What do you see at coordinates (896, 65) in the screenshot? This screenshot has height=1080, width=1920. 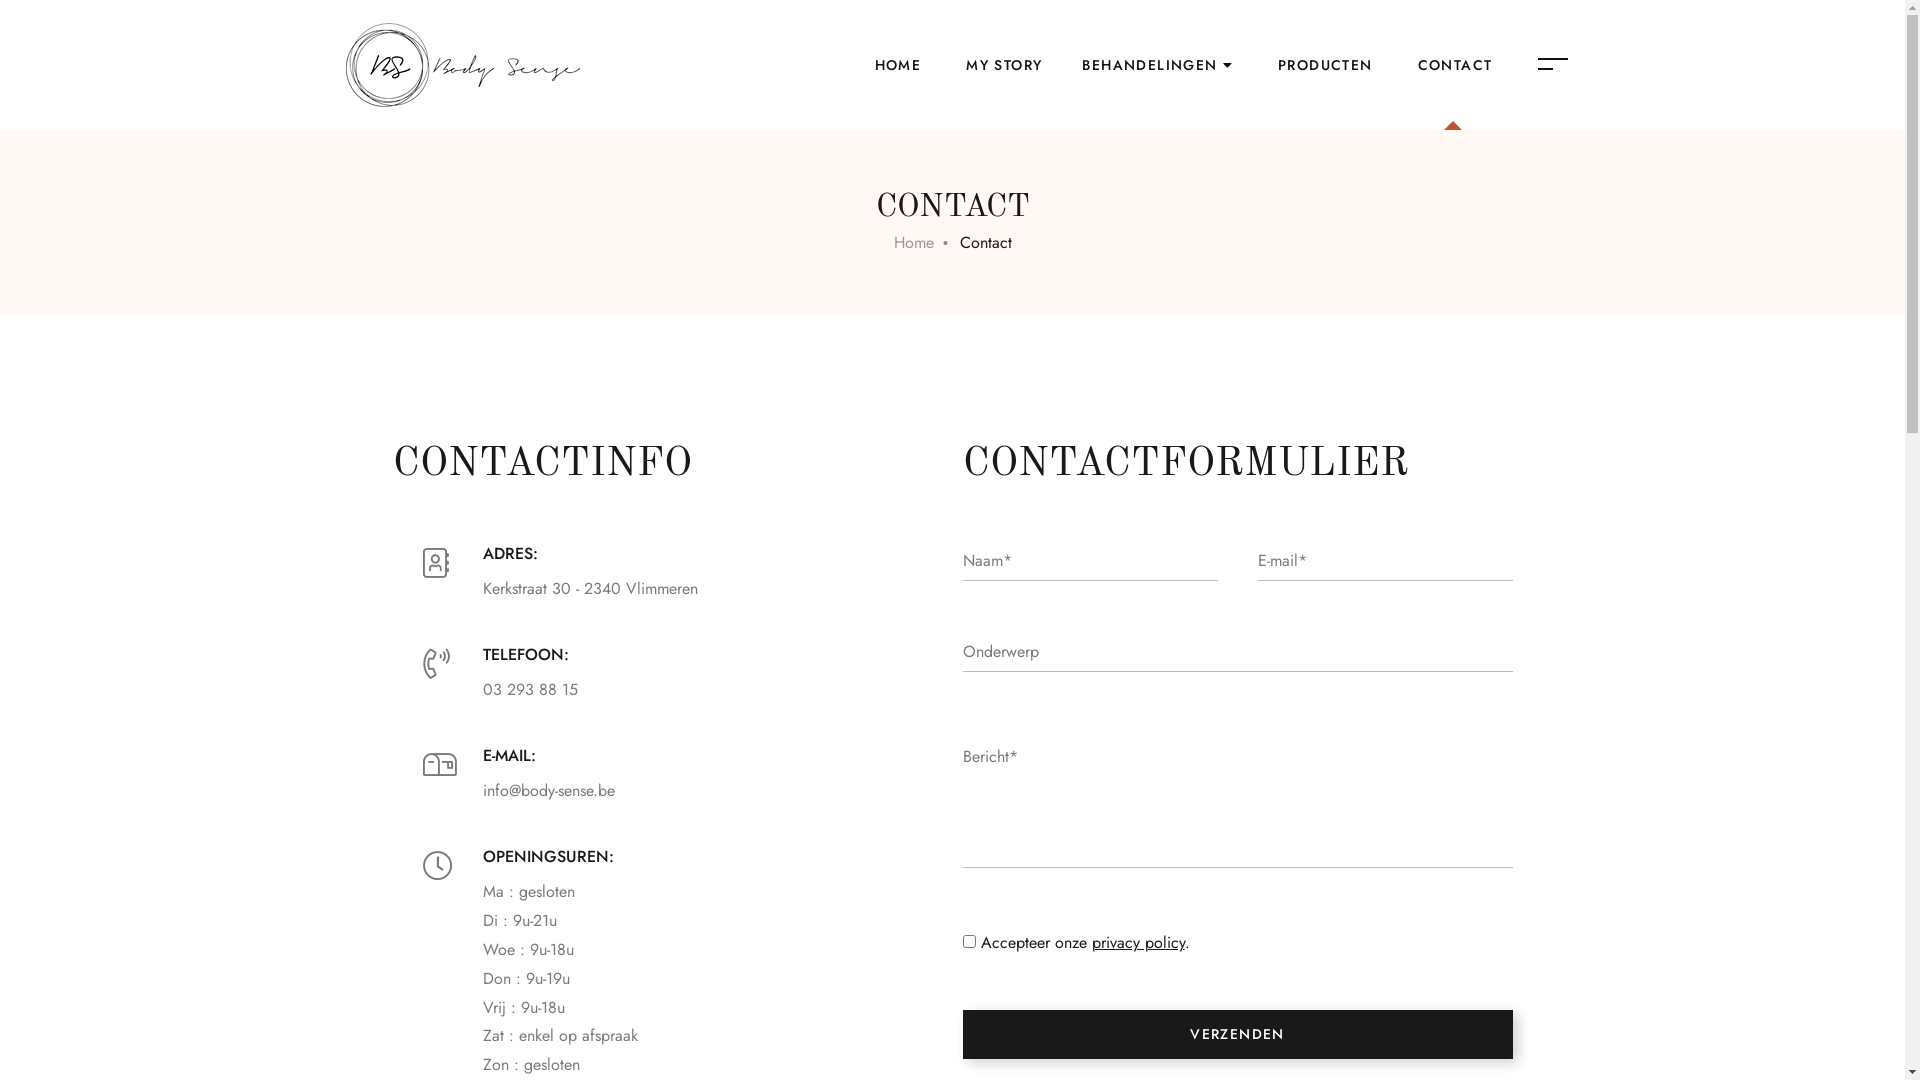 I see `HOME` at bounding box center [896, 65].